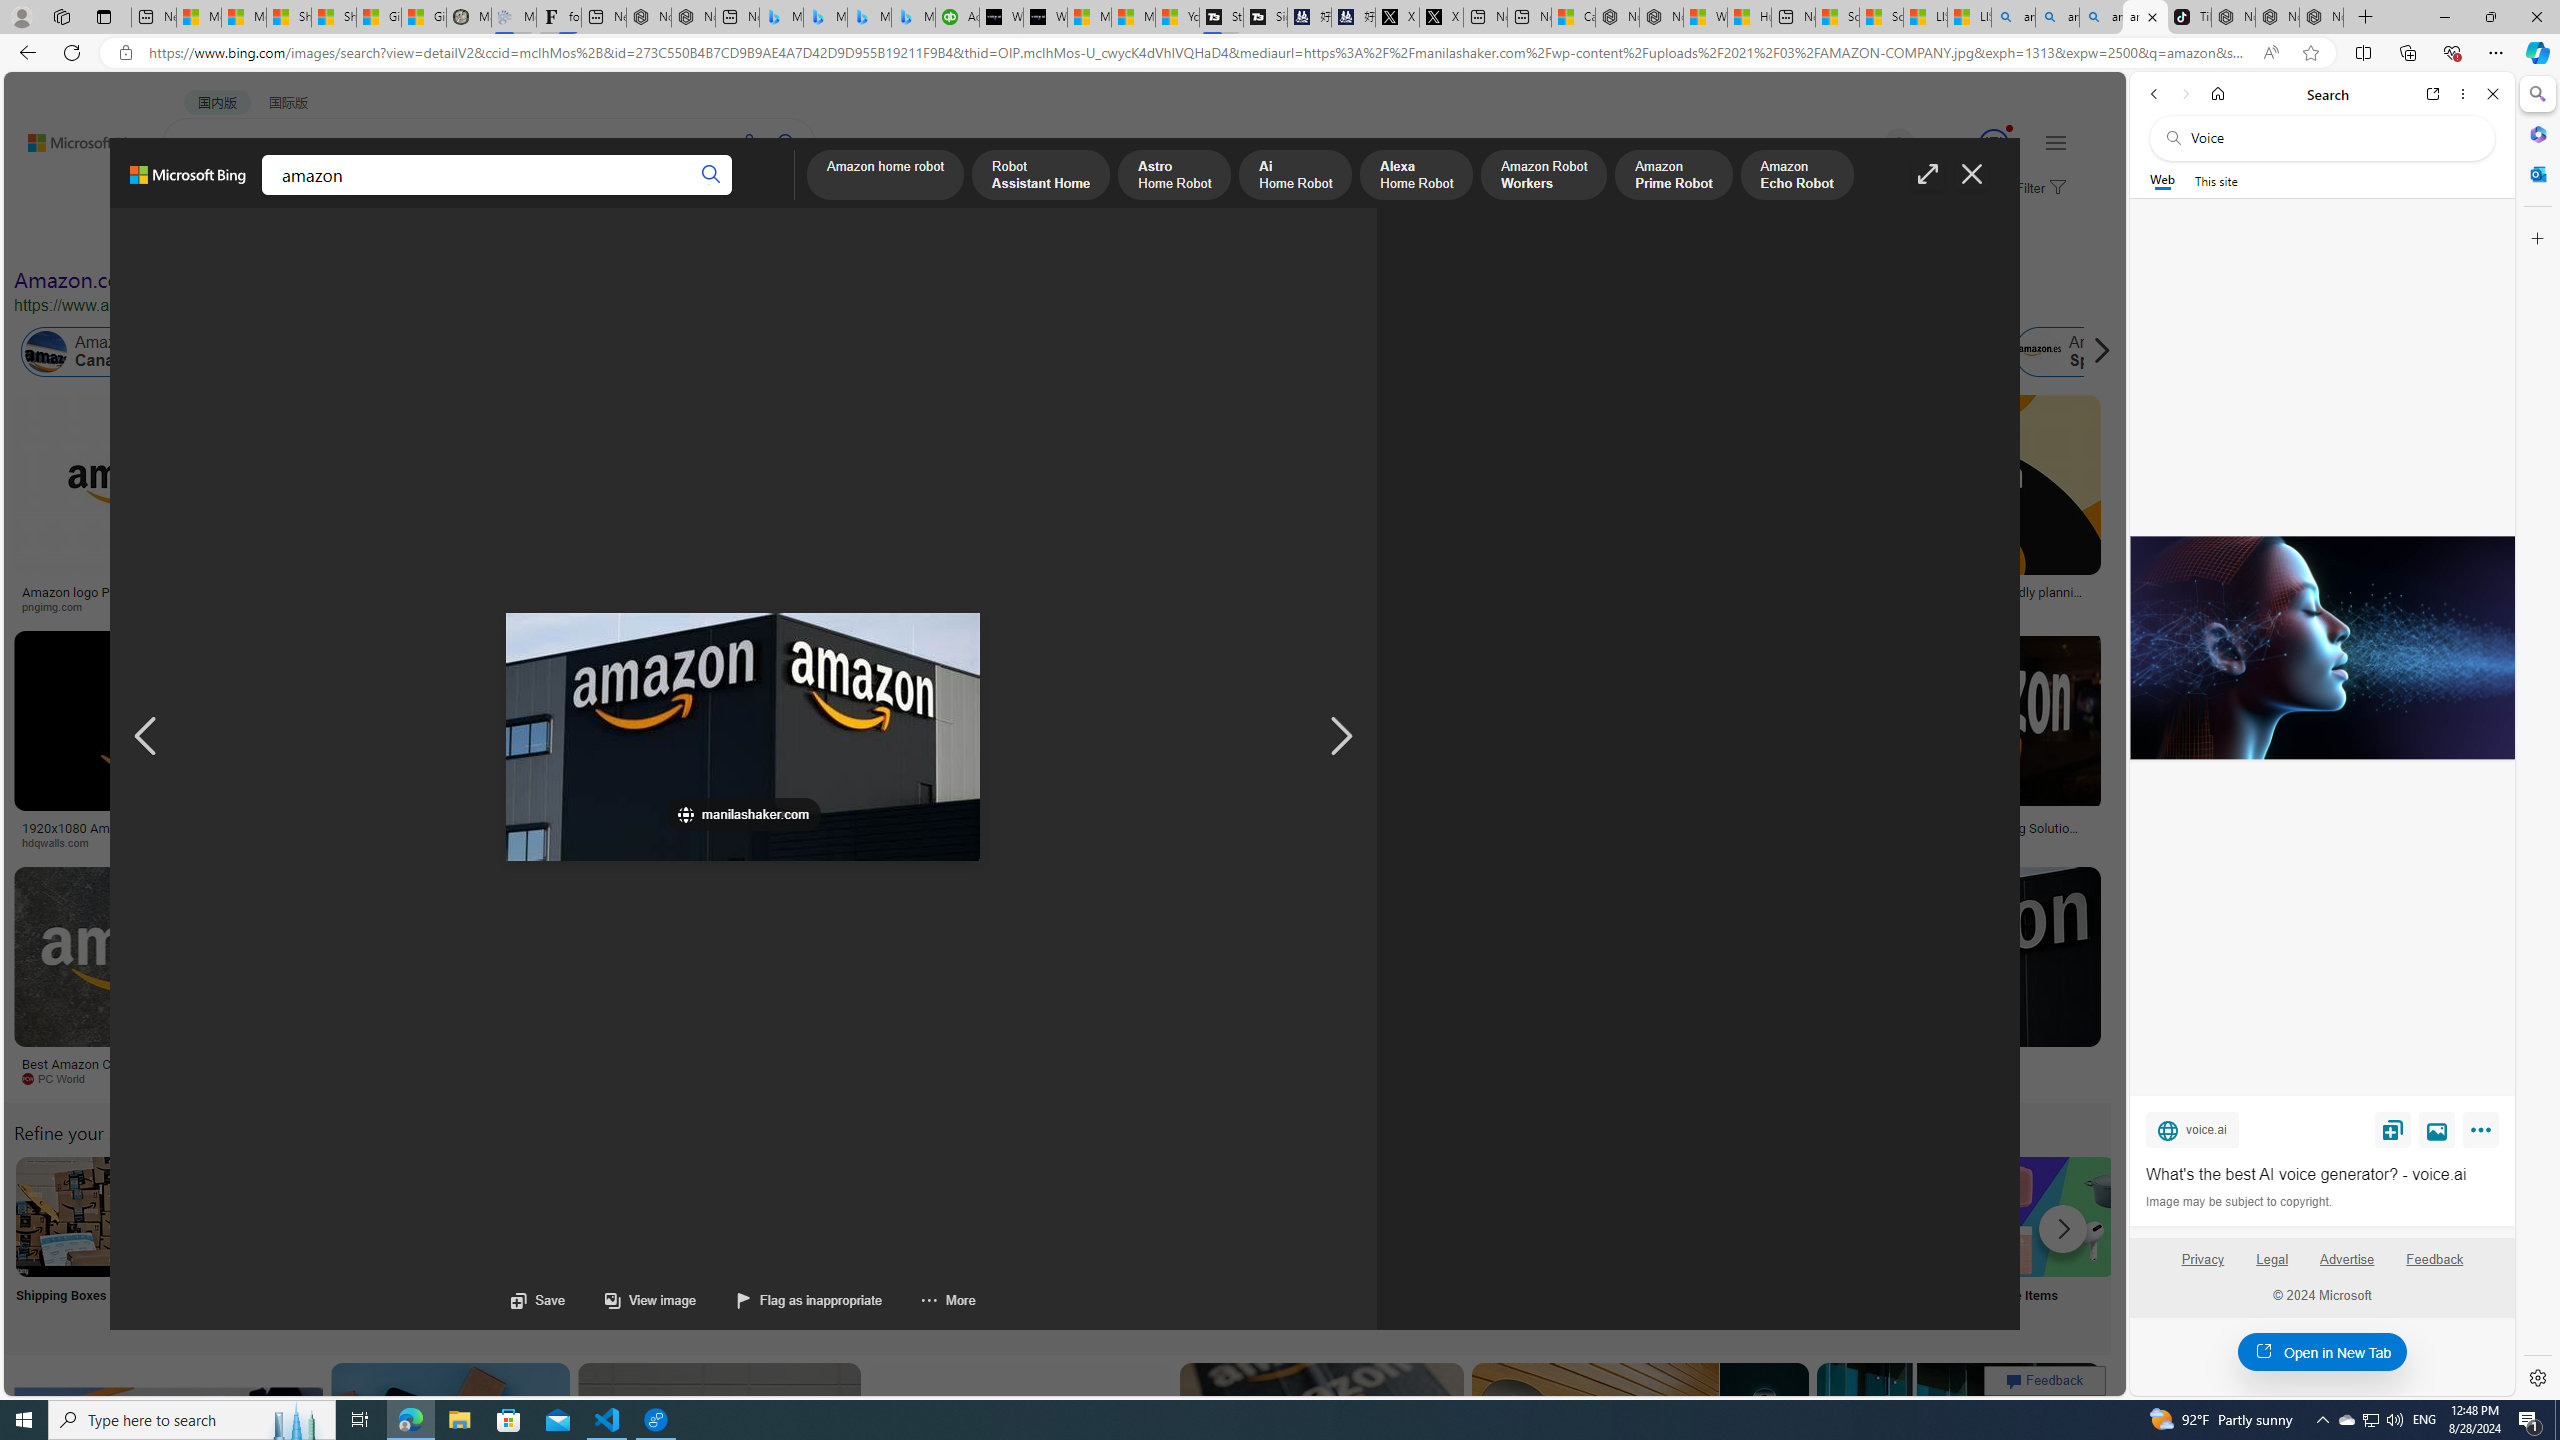  I want to click on More options, so click(2464, 94).